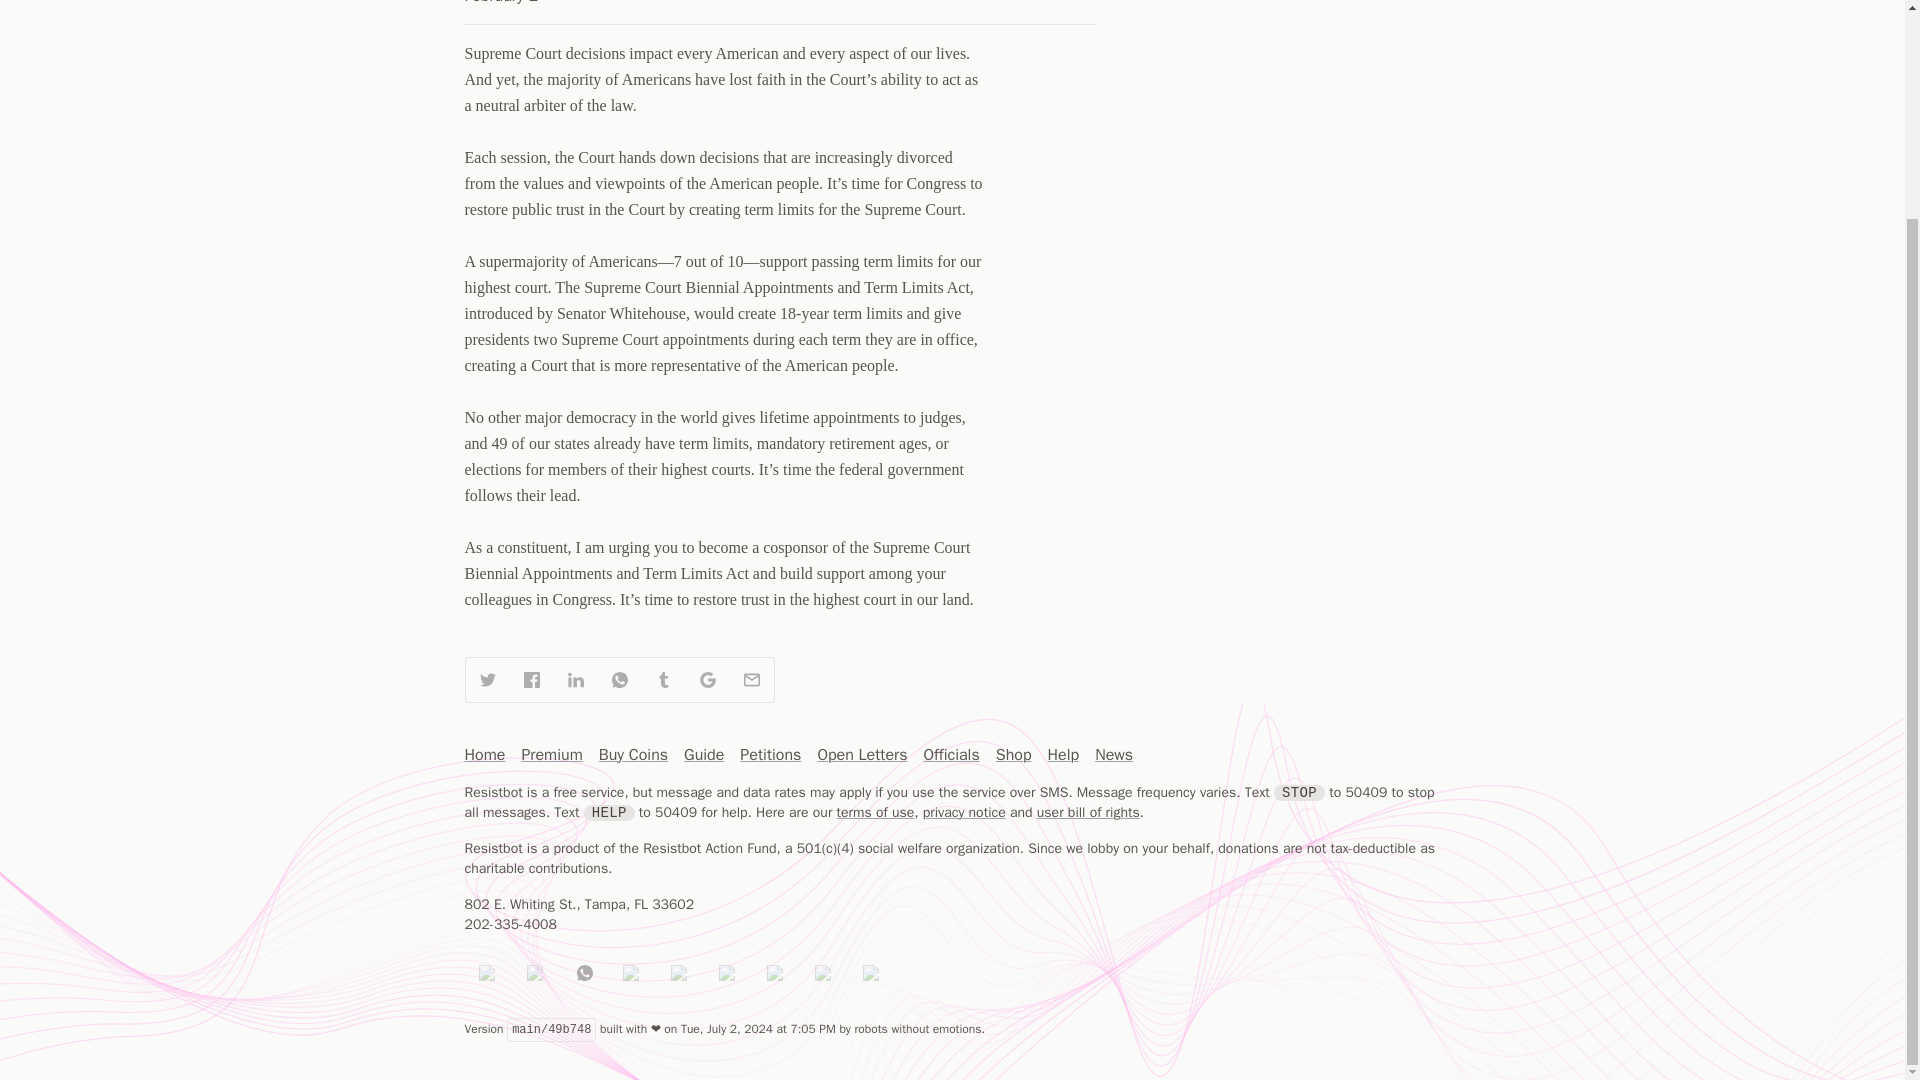 Image resolution: width=1920 pixels, height=1080 pixels. What do you see at coordinates (951, 754) in the screenshot?
I see `Officials` at bounding box center [951, 754].